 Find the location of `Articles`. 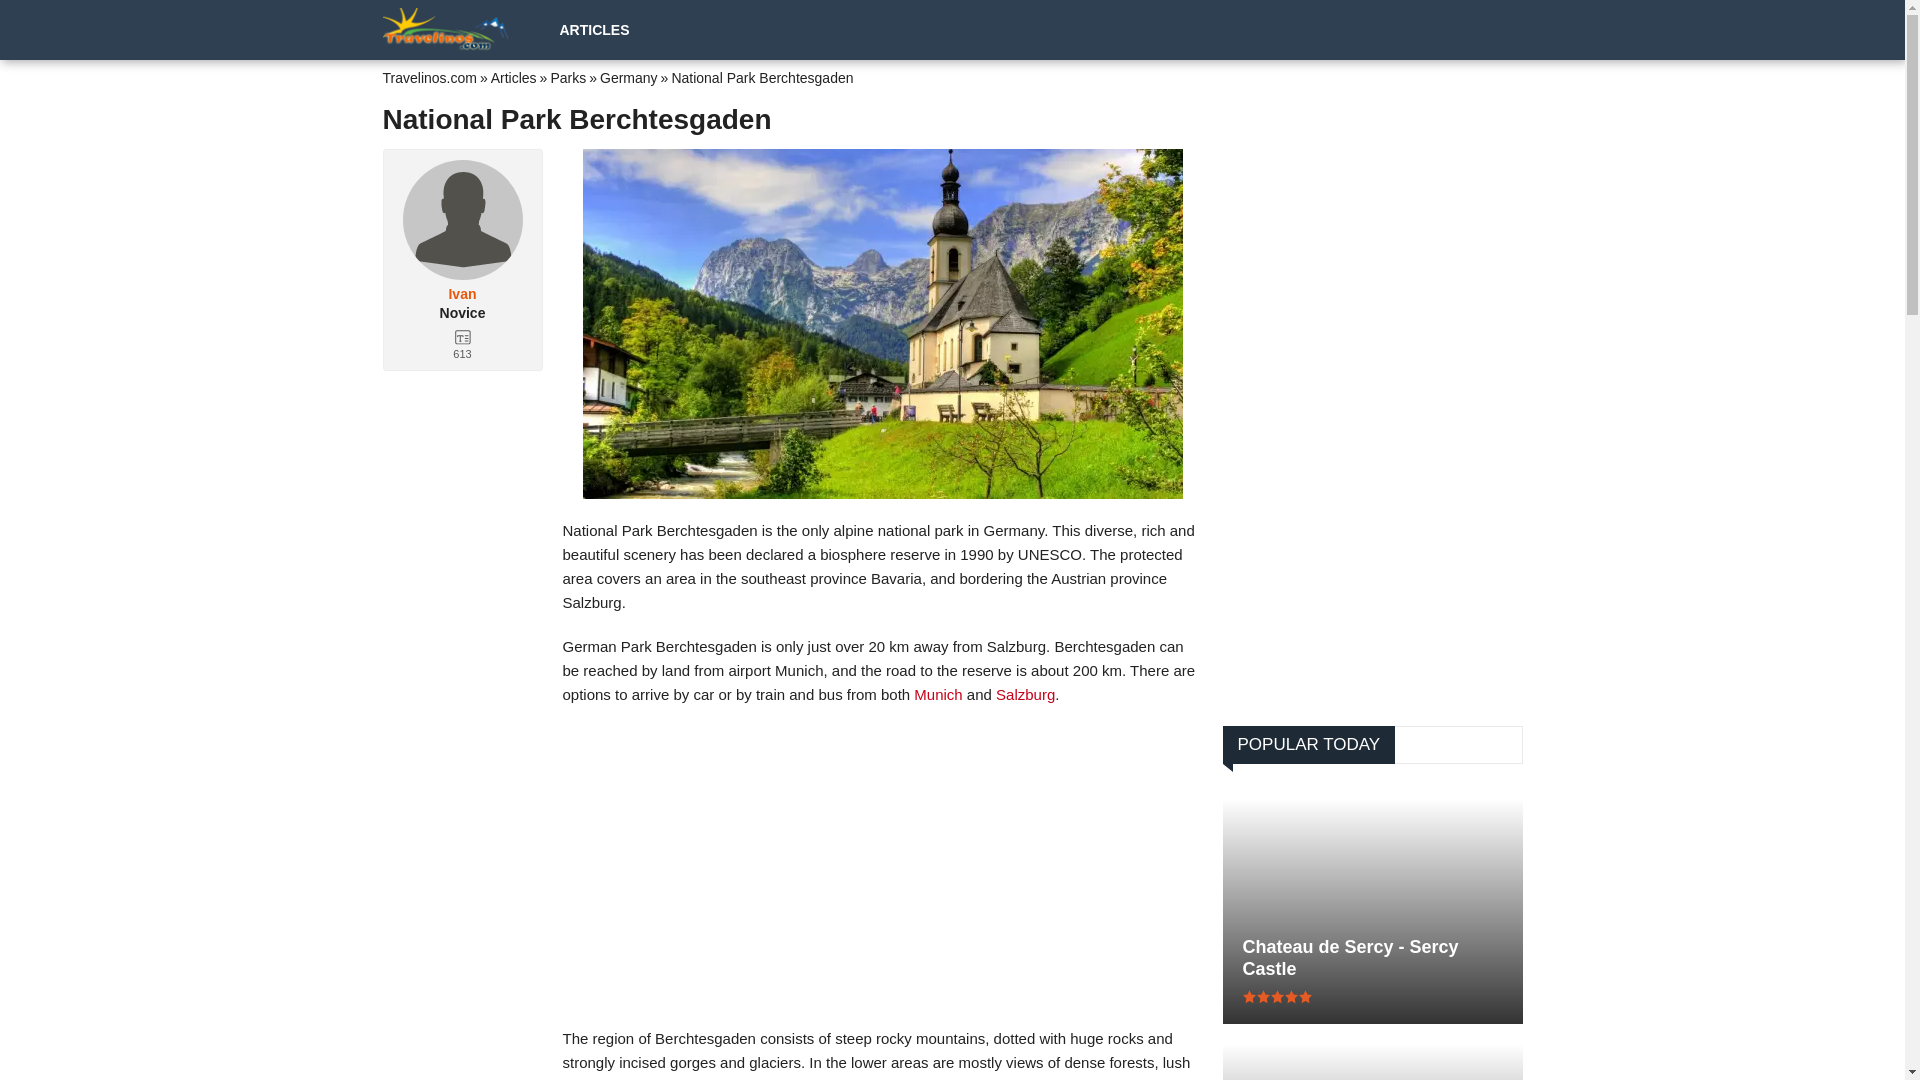

Articles is located at coordinates (514, 78).